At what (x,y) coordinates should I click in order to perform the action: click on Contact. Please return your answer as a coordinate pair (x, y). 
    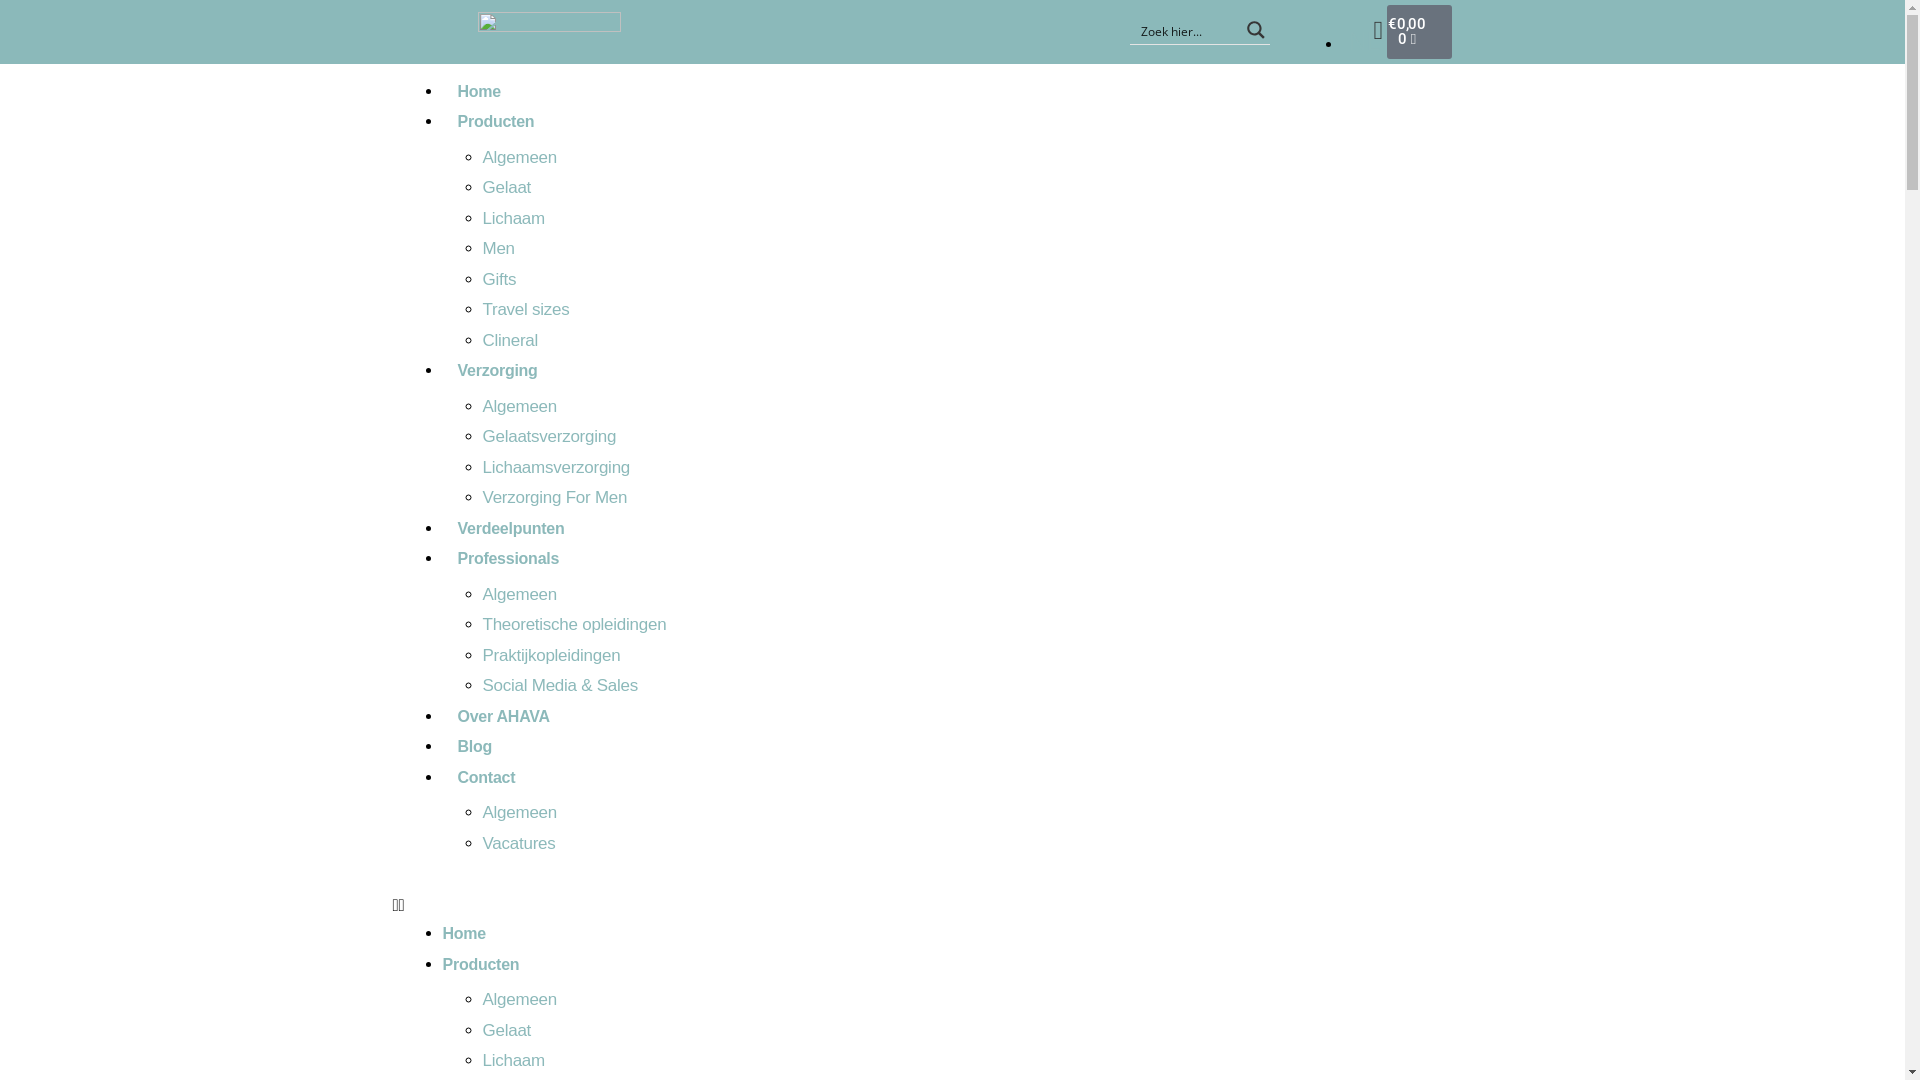
    Looking at the image, I should click on (486, 778).